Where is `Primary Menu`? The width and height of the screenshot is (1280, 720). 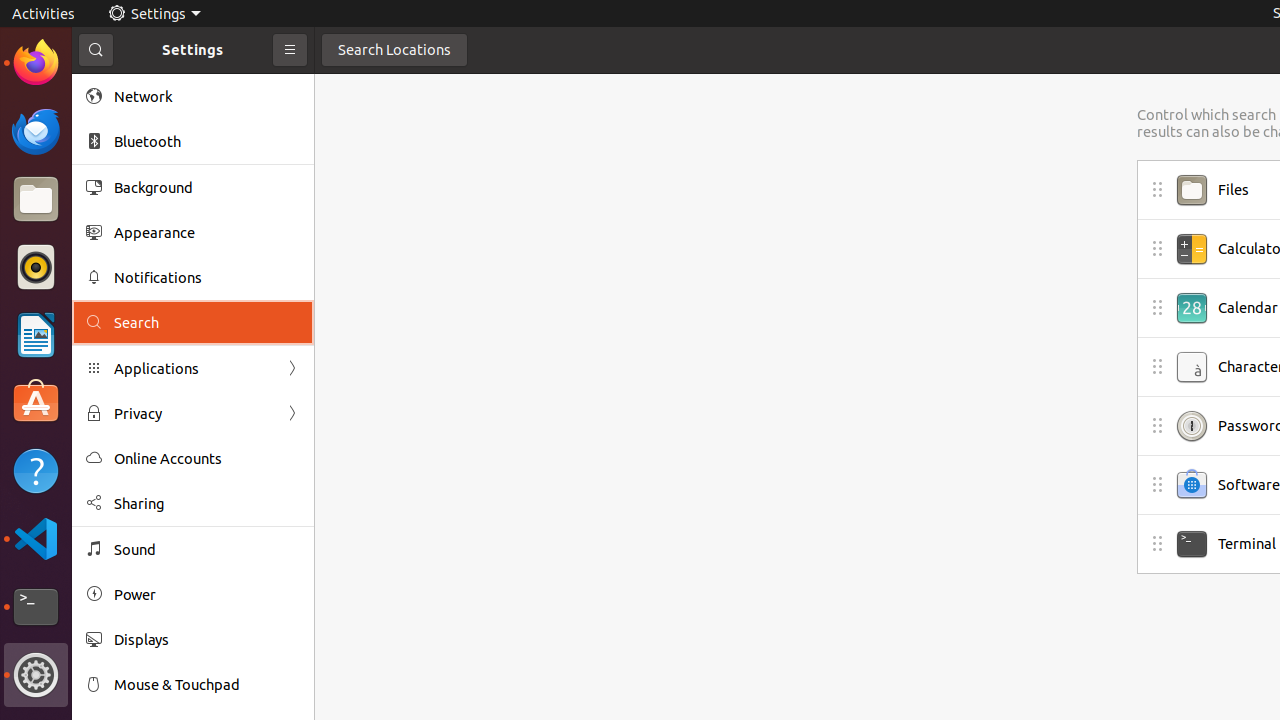 Primary Menu is located at coordinates (290, 50).